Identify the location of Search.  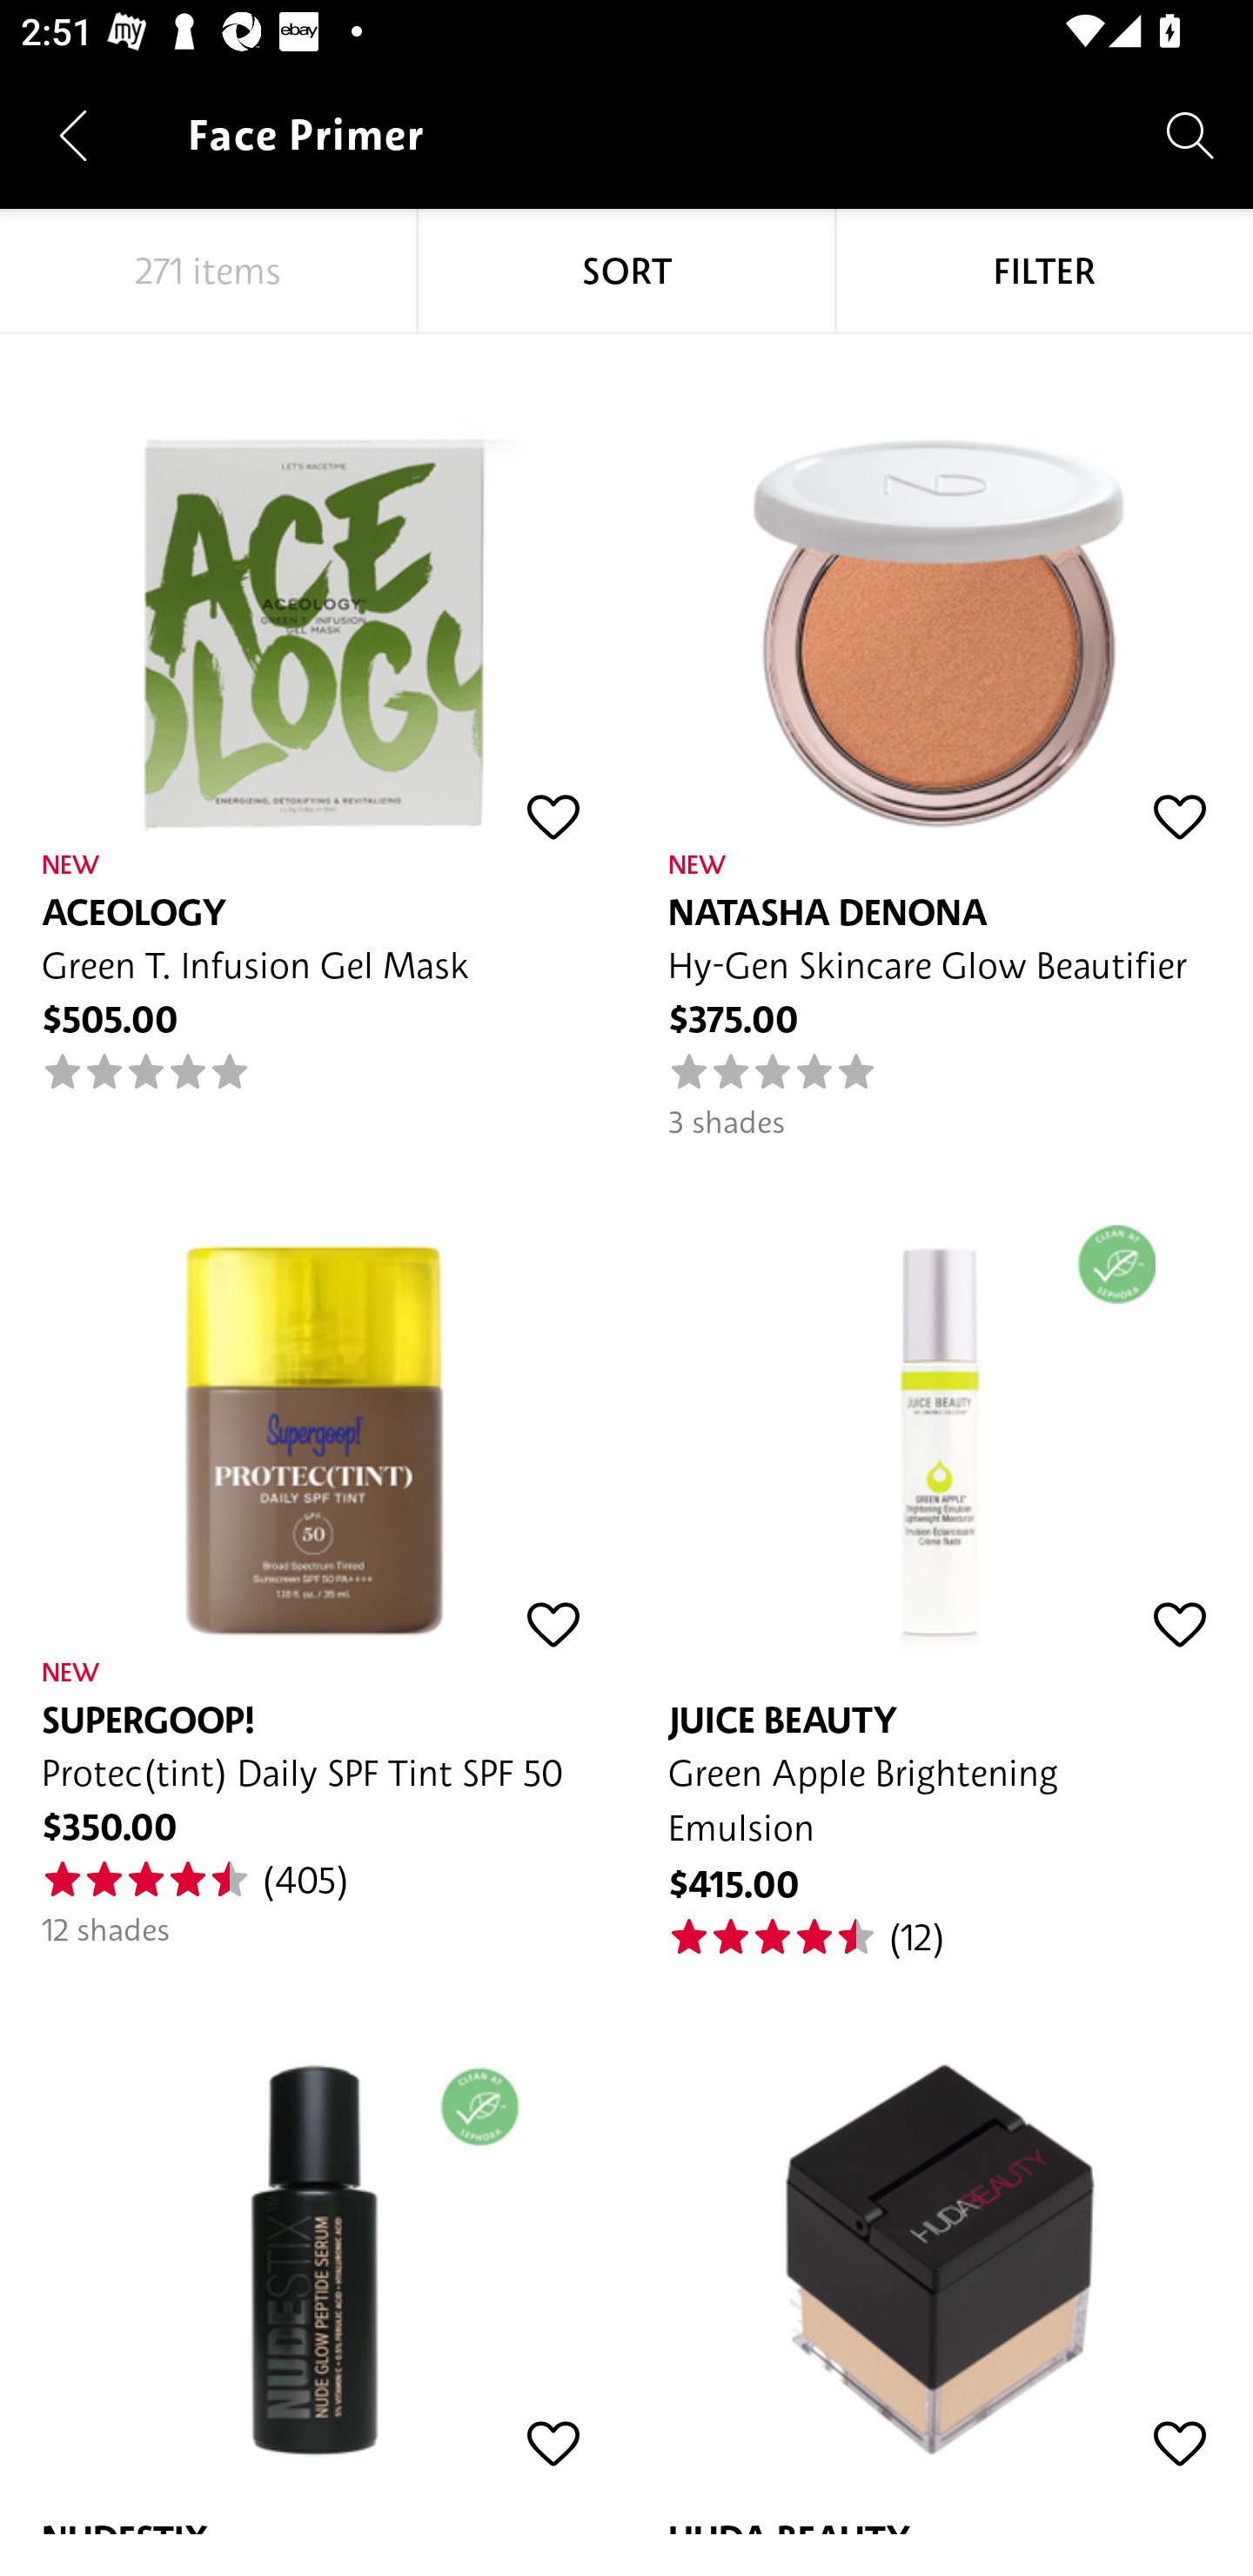
(1190, 134).